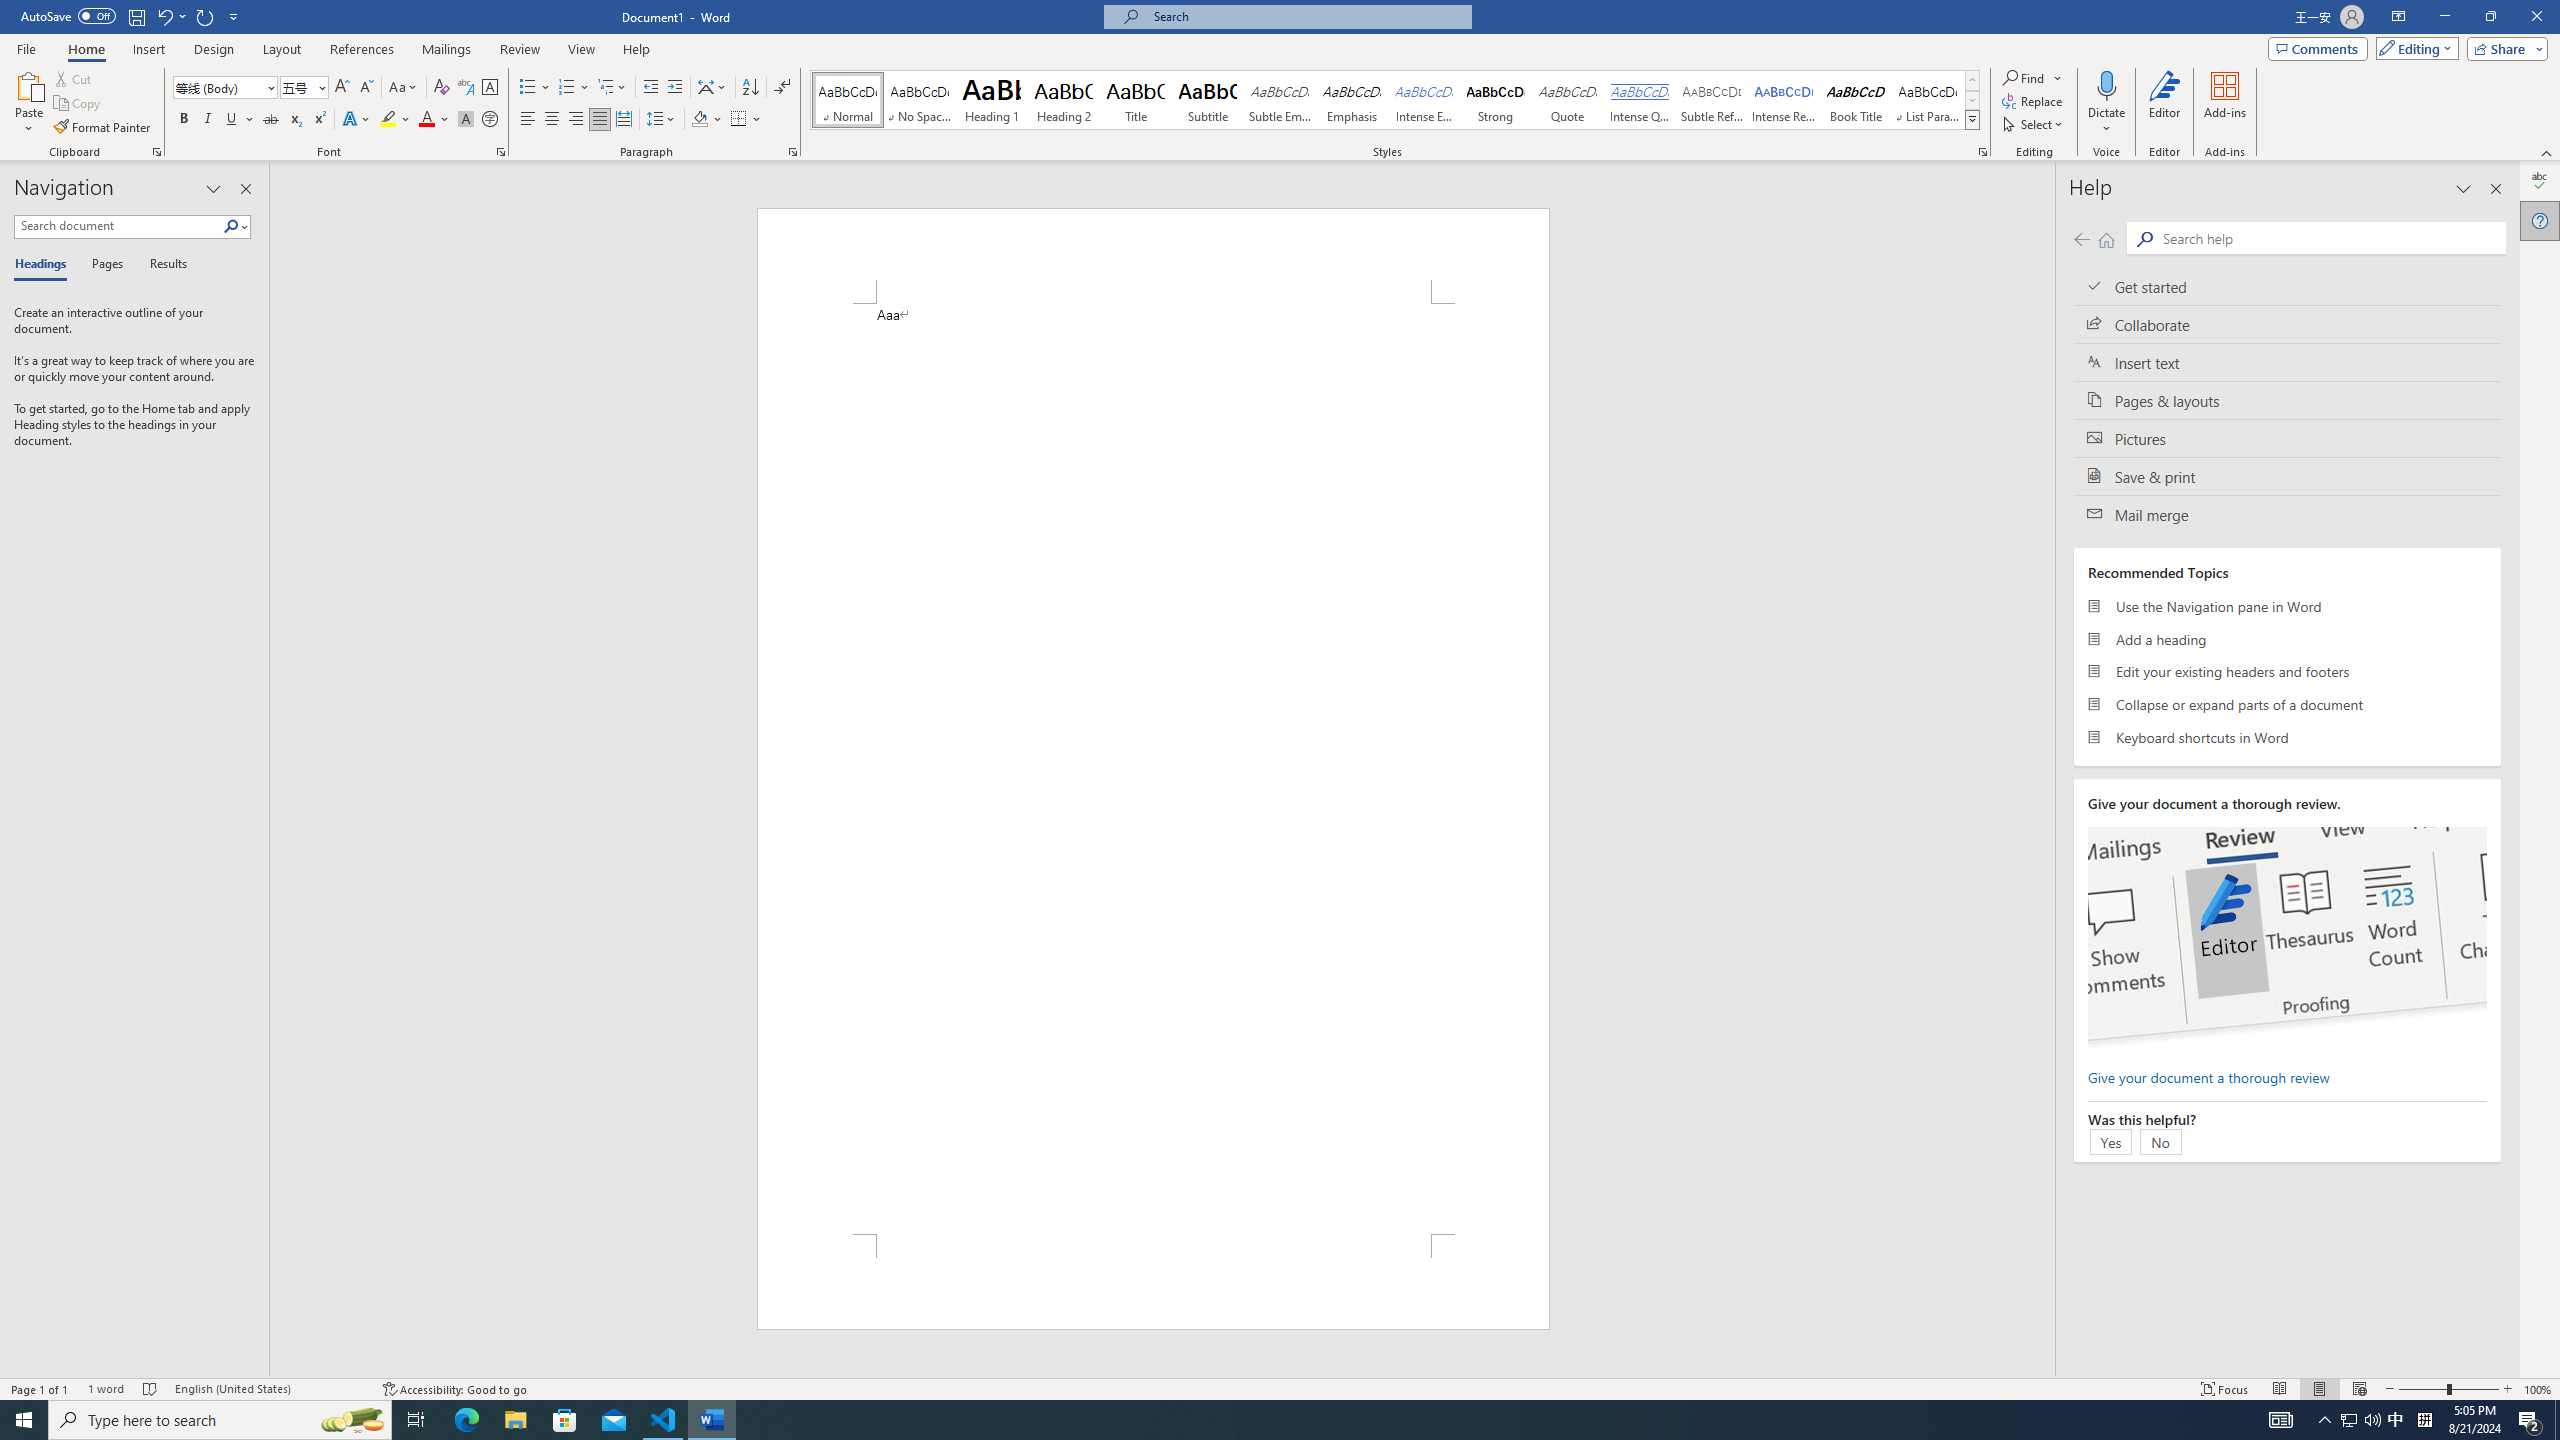 This screenshot has height=1440, width=2560. Describe the element at coordinates (992, 100) in the screenshot. I see `Heading 1` at that location.